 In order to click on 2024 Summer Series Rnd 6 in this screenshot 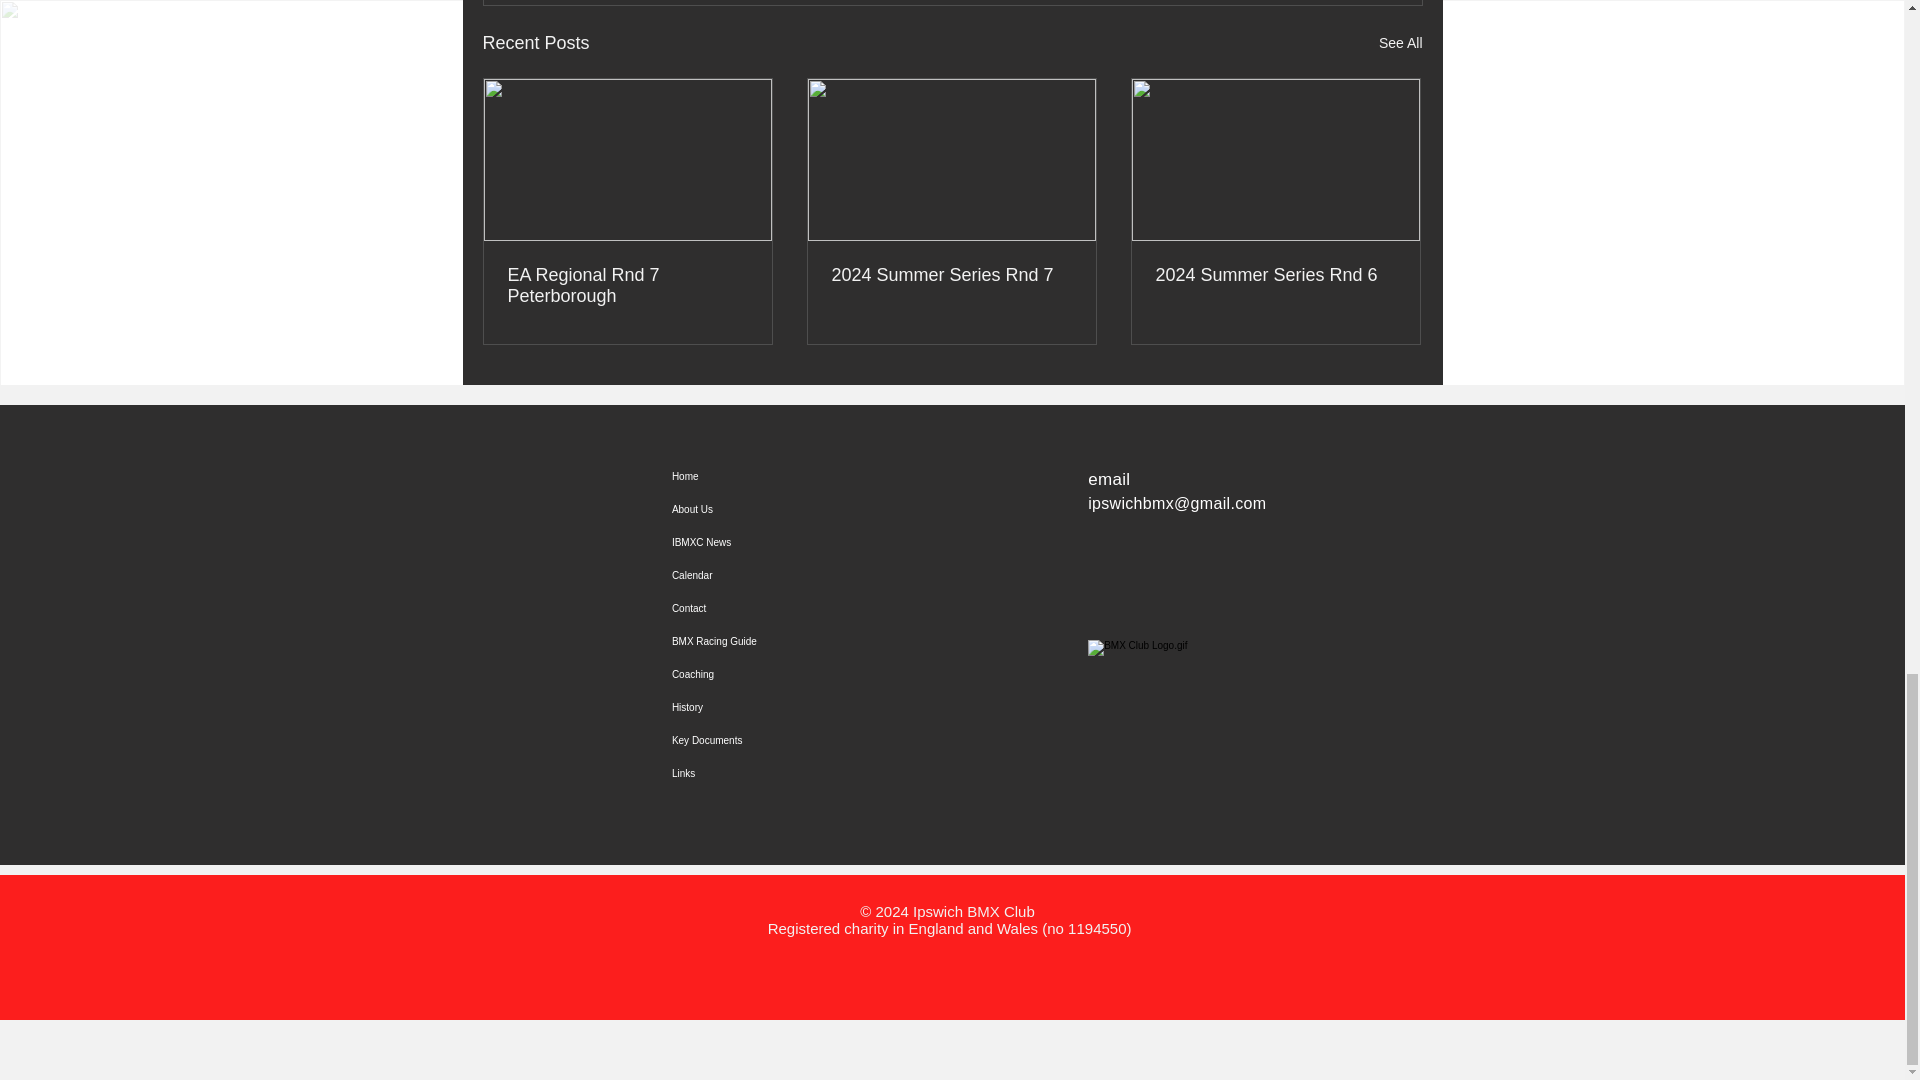, I will do `click(1275, 275)`.